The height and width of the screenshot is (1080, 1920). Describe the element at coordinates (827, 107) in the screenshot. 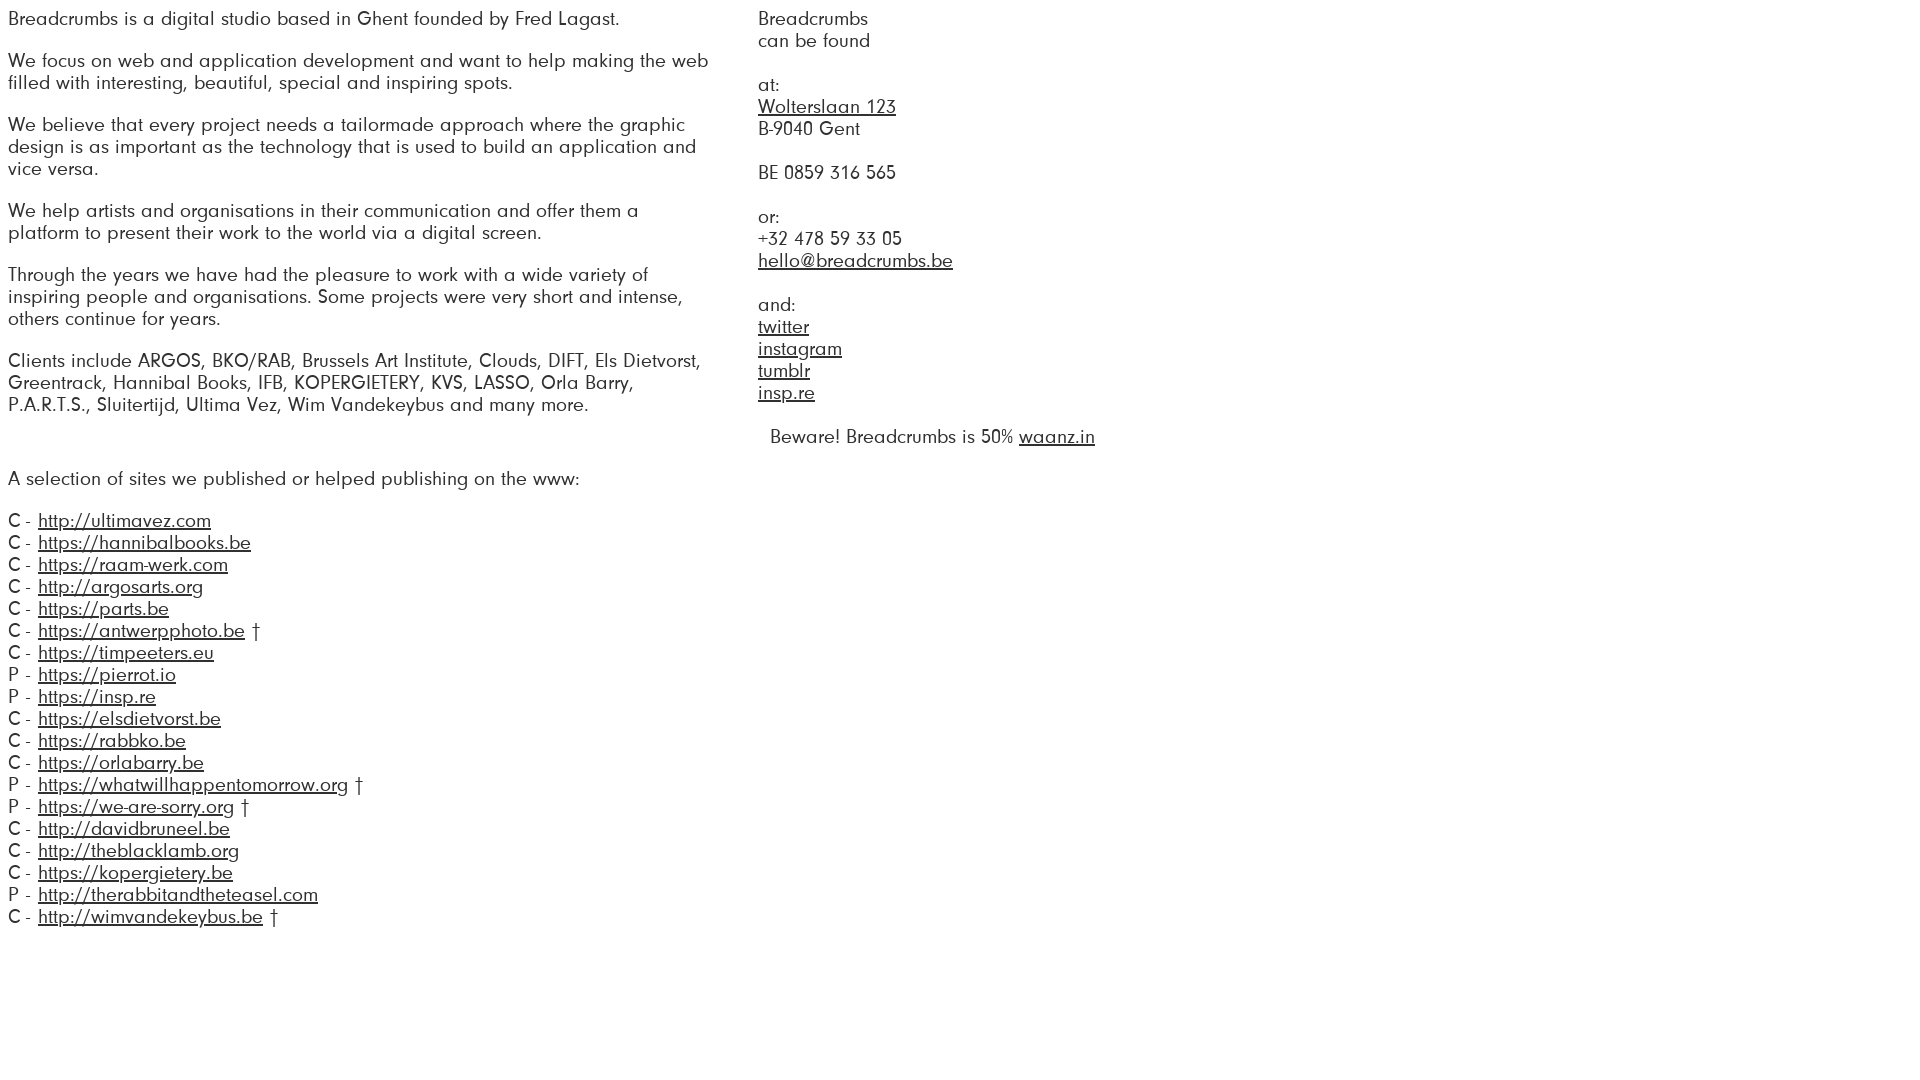

I see `Wolterslaan 123` at that location.